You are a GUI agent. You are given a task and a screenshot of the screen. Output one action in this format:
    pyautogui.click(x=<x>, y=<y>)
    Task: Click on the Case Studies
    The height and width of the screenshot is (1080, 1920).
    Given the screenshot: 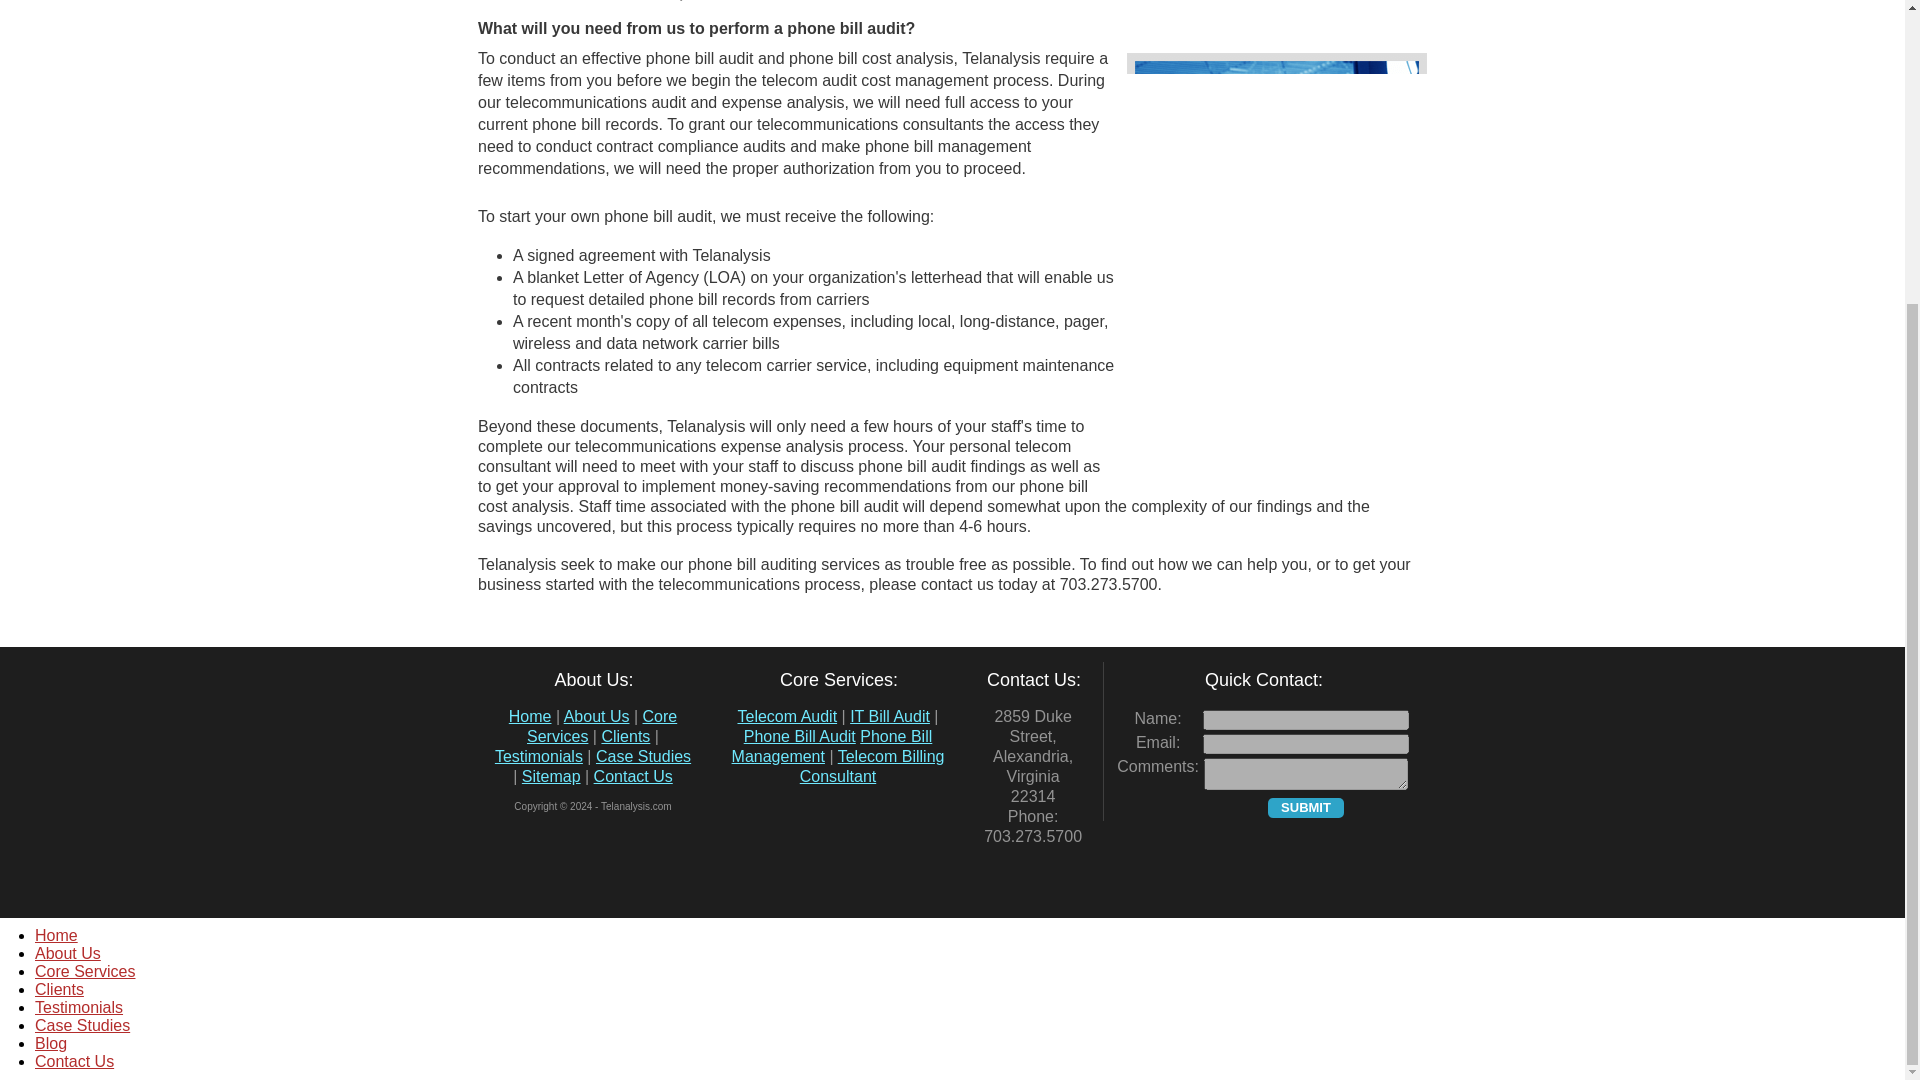 What is the action you would take?
    pyautogui.click(x=643, y=756)
    